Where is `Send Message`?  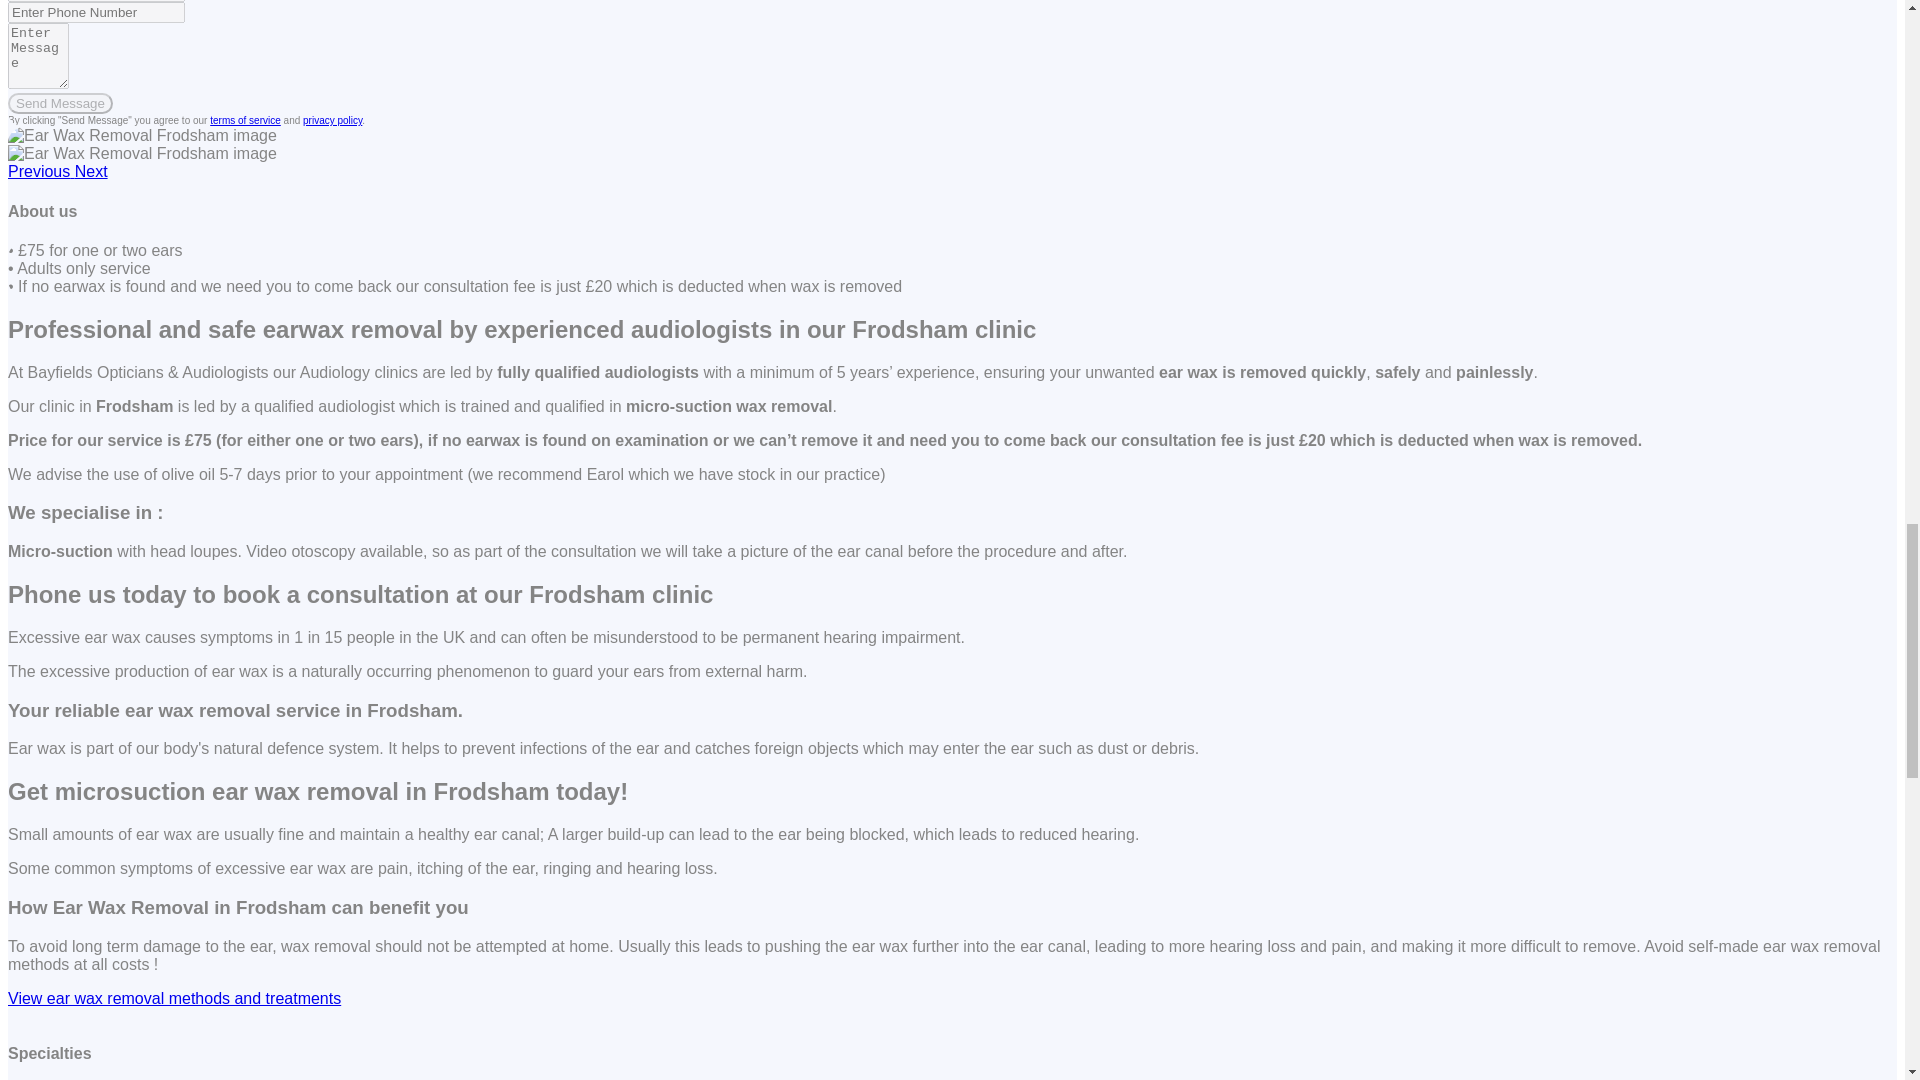
Send Message is located at coordinates (60, 103).